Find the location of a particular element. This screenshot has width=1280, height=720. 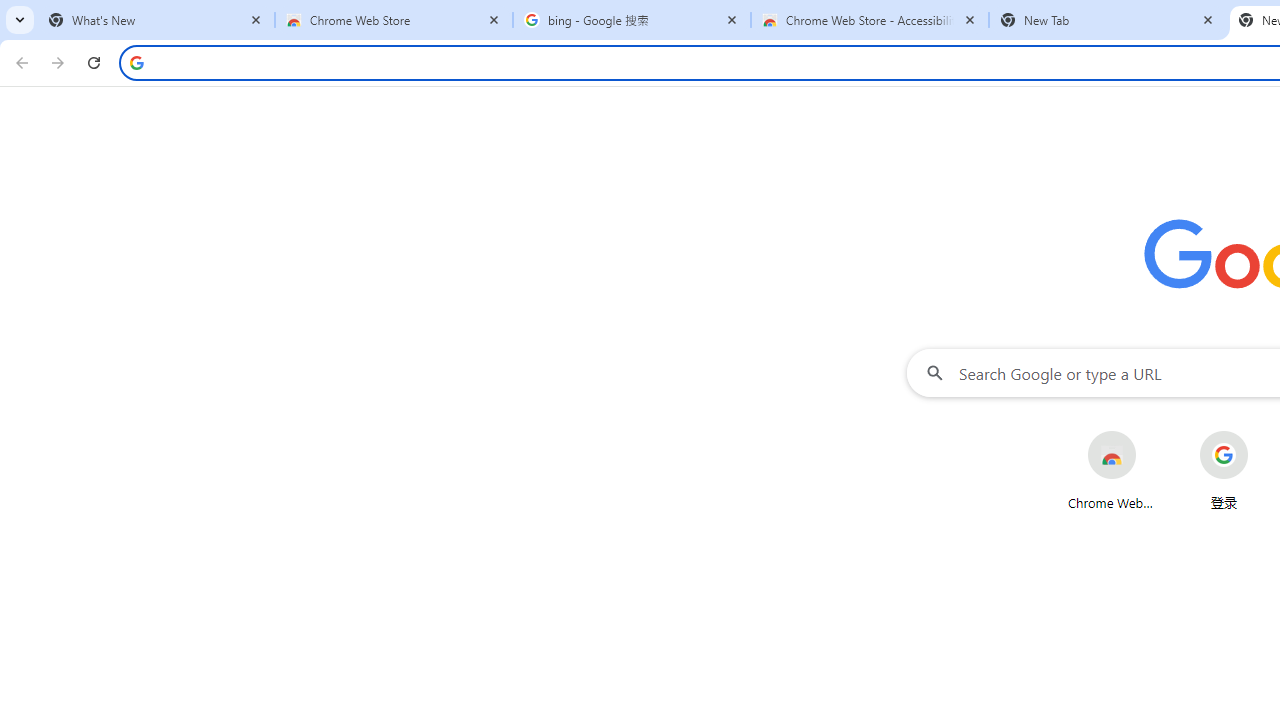

Chrome Web Store - Accessibility is located at coordinates (870, 20).